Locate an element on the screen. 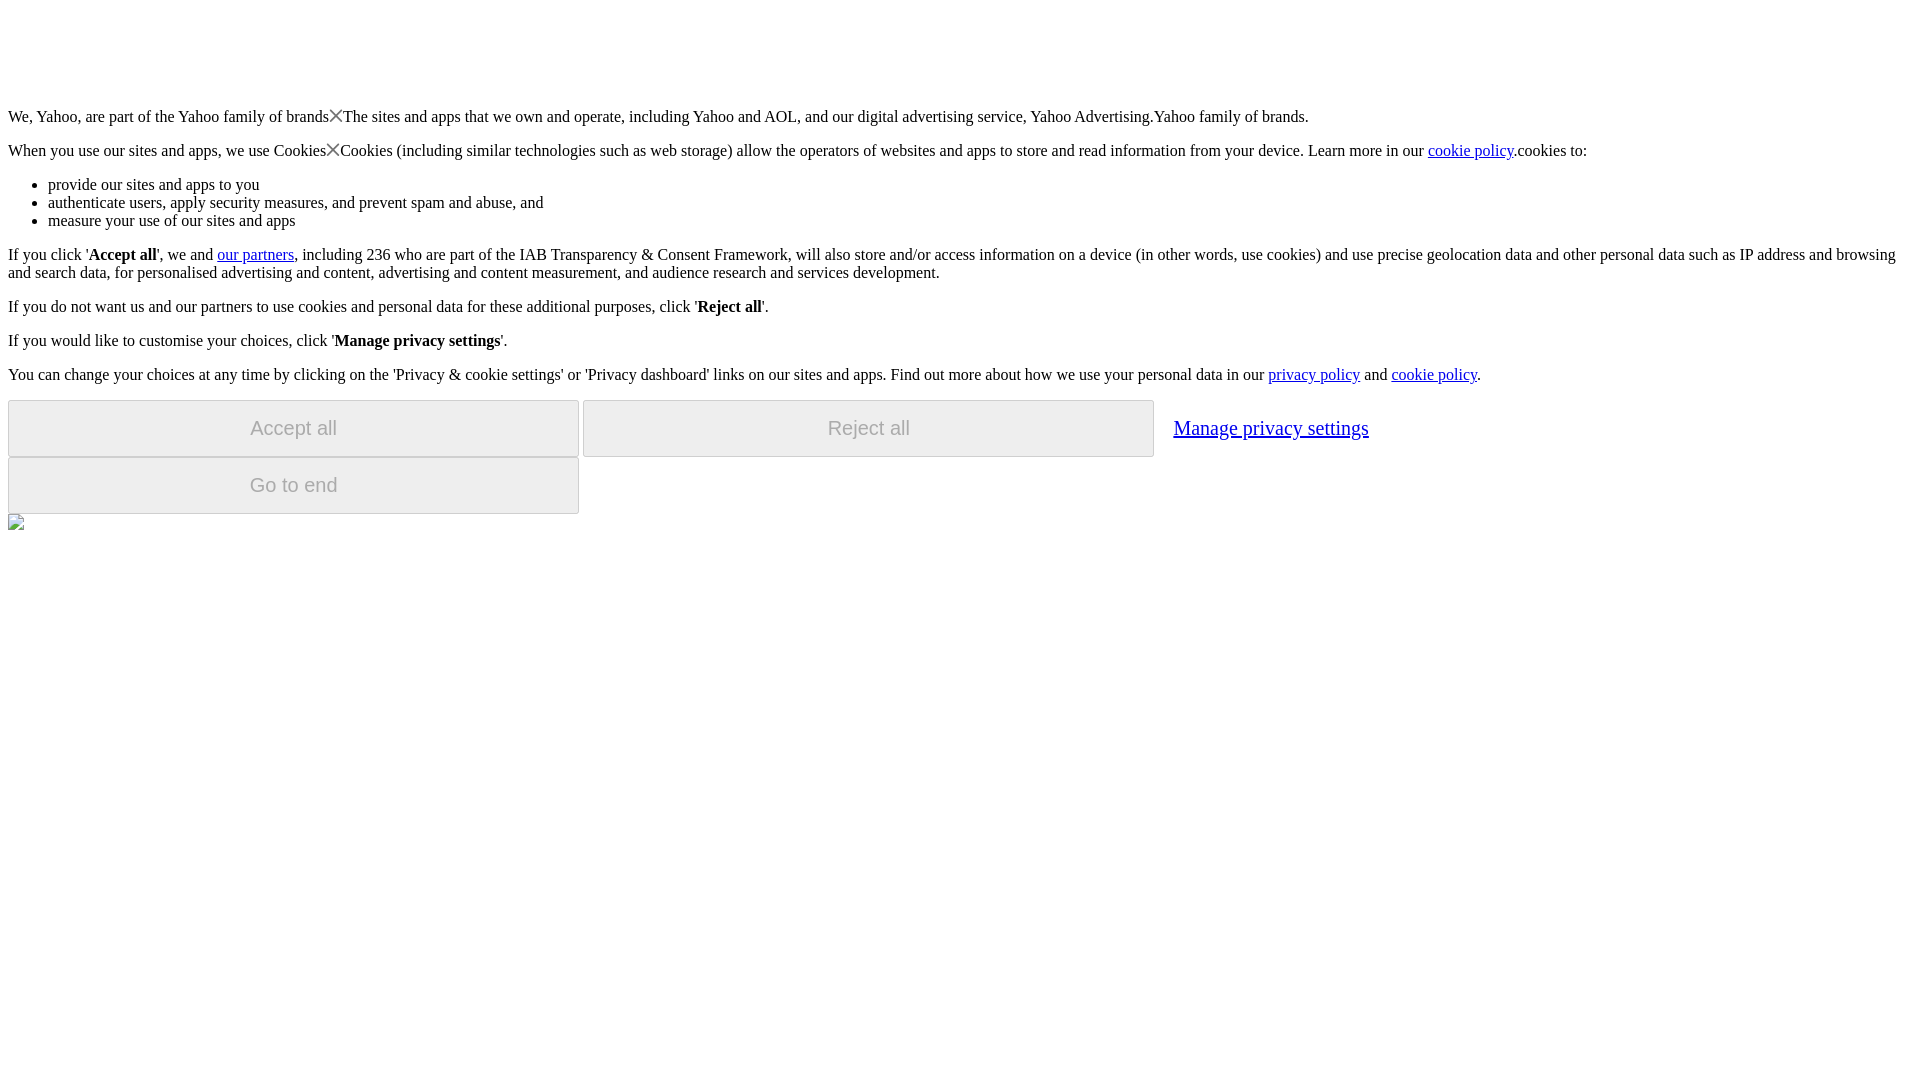 The height and width of the screenshot is (1080, 1920). our partners is located at coordinates (254, 254).